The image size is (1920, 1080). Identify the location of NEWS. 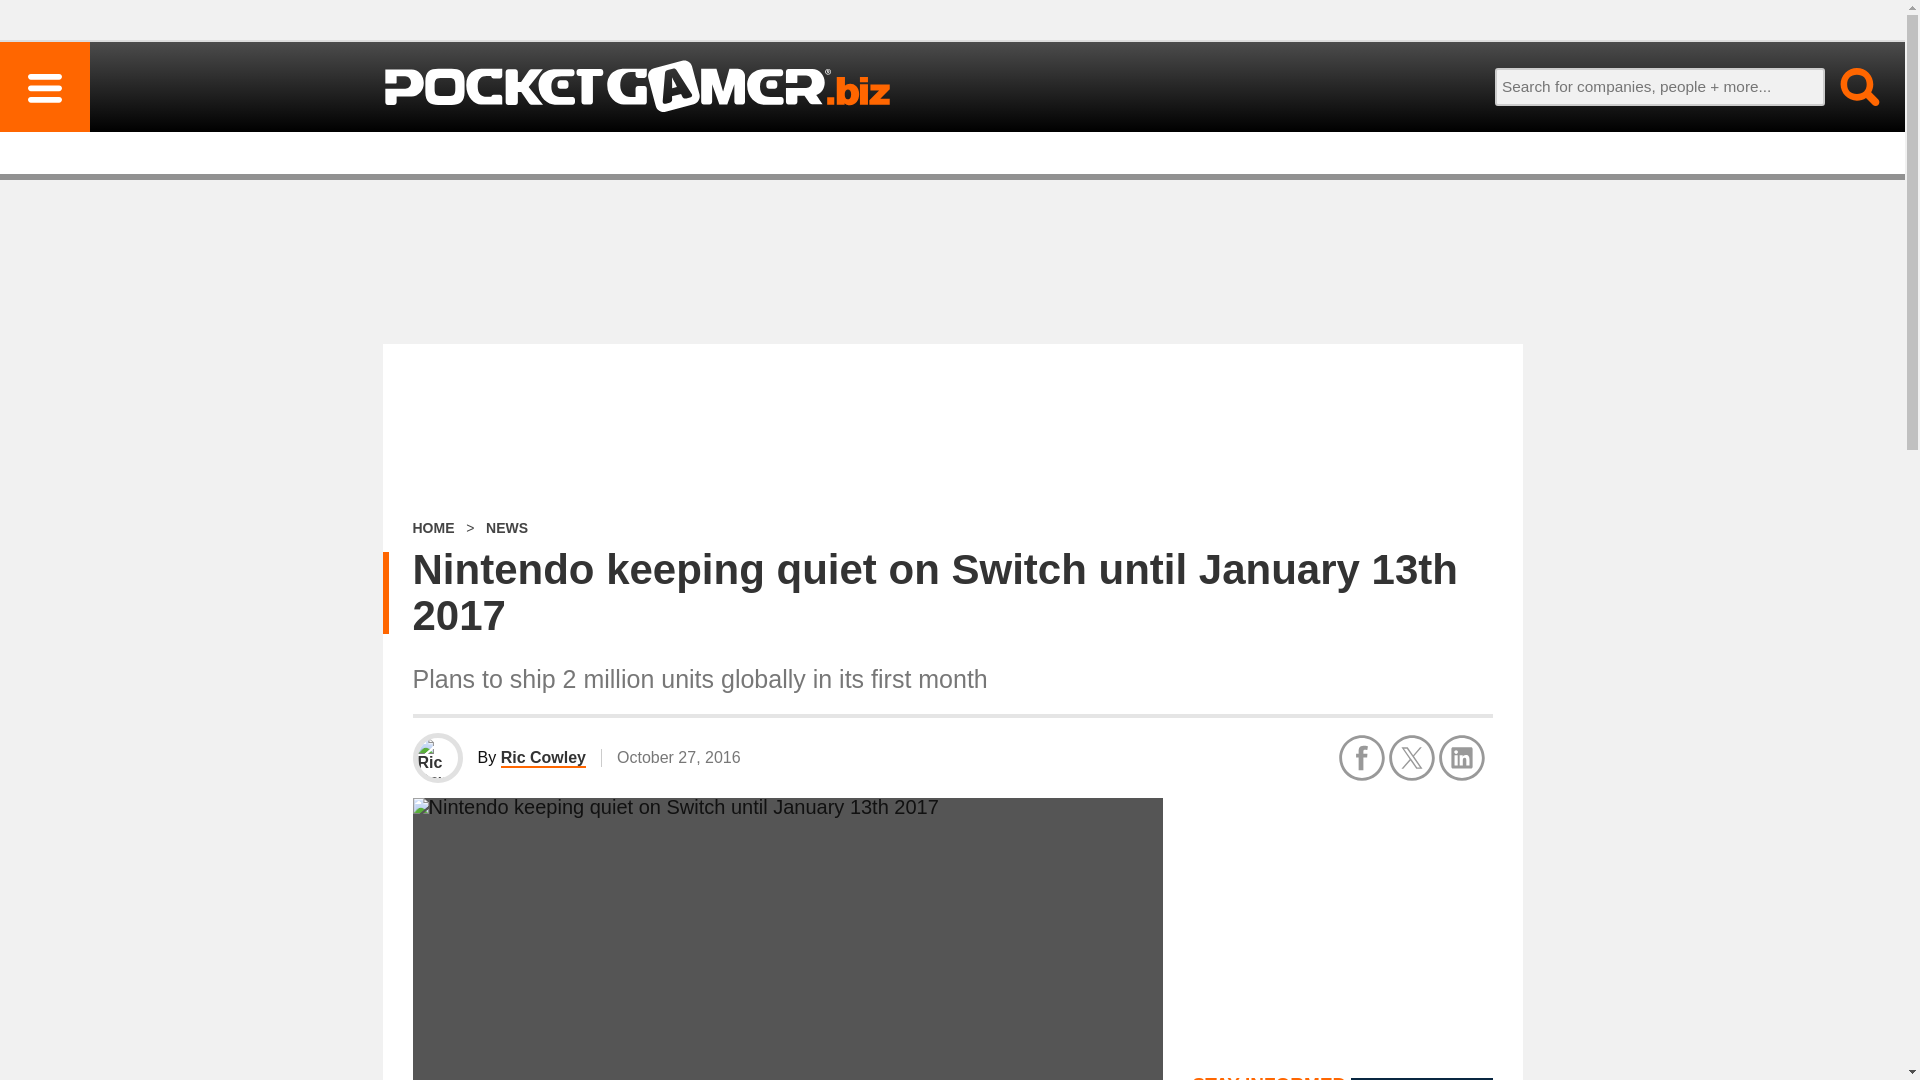
(506, 528).